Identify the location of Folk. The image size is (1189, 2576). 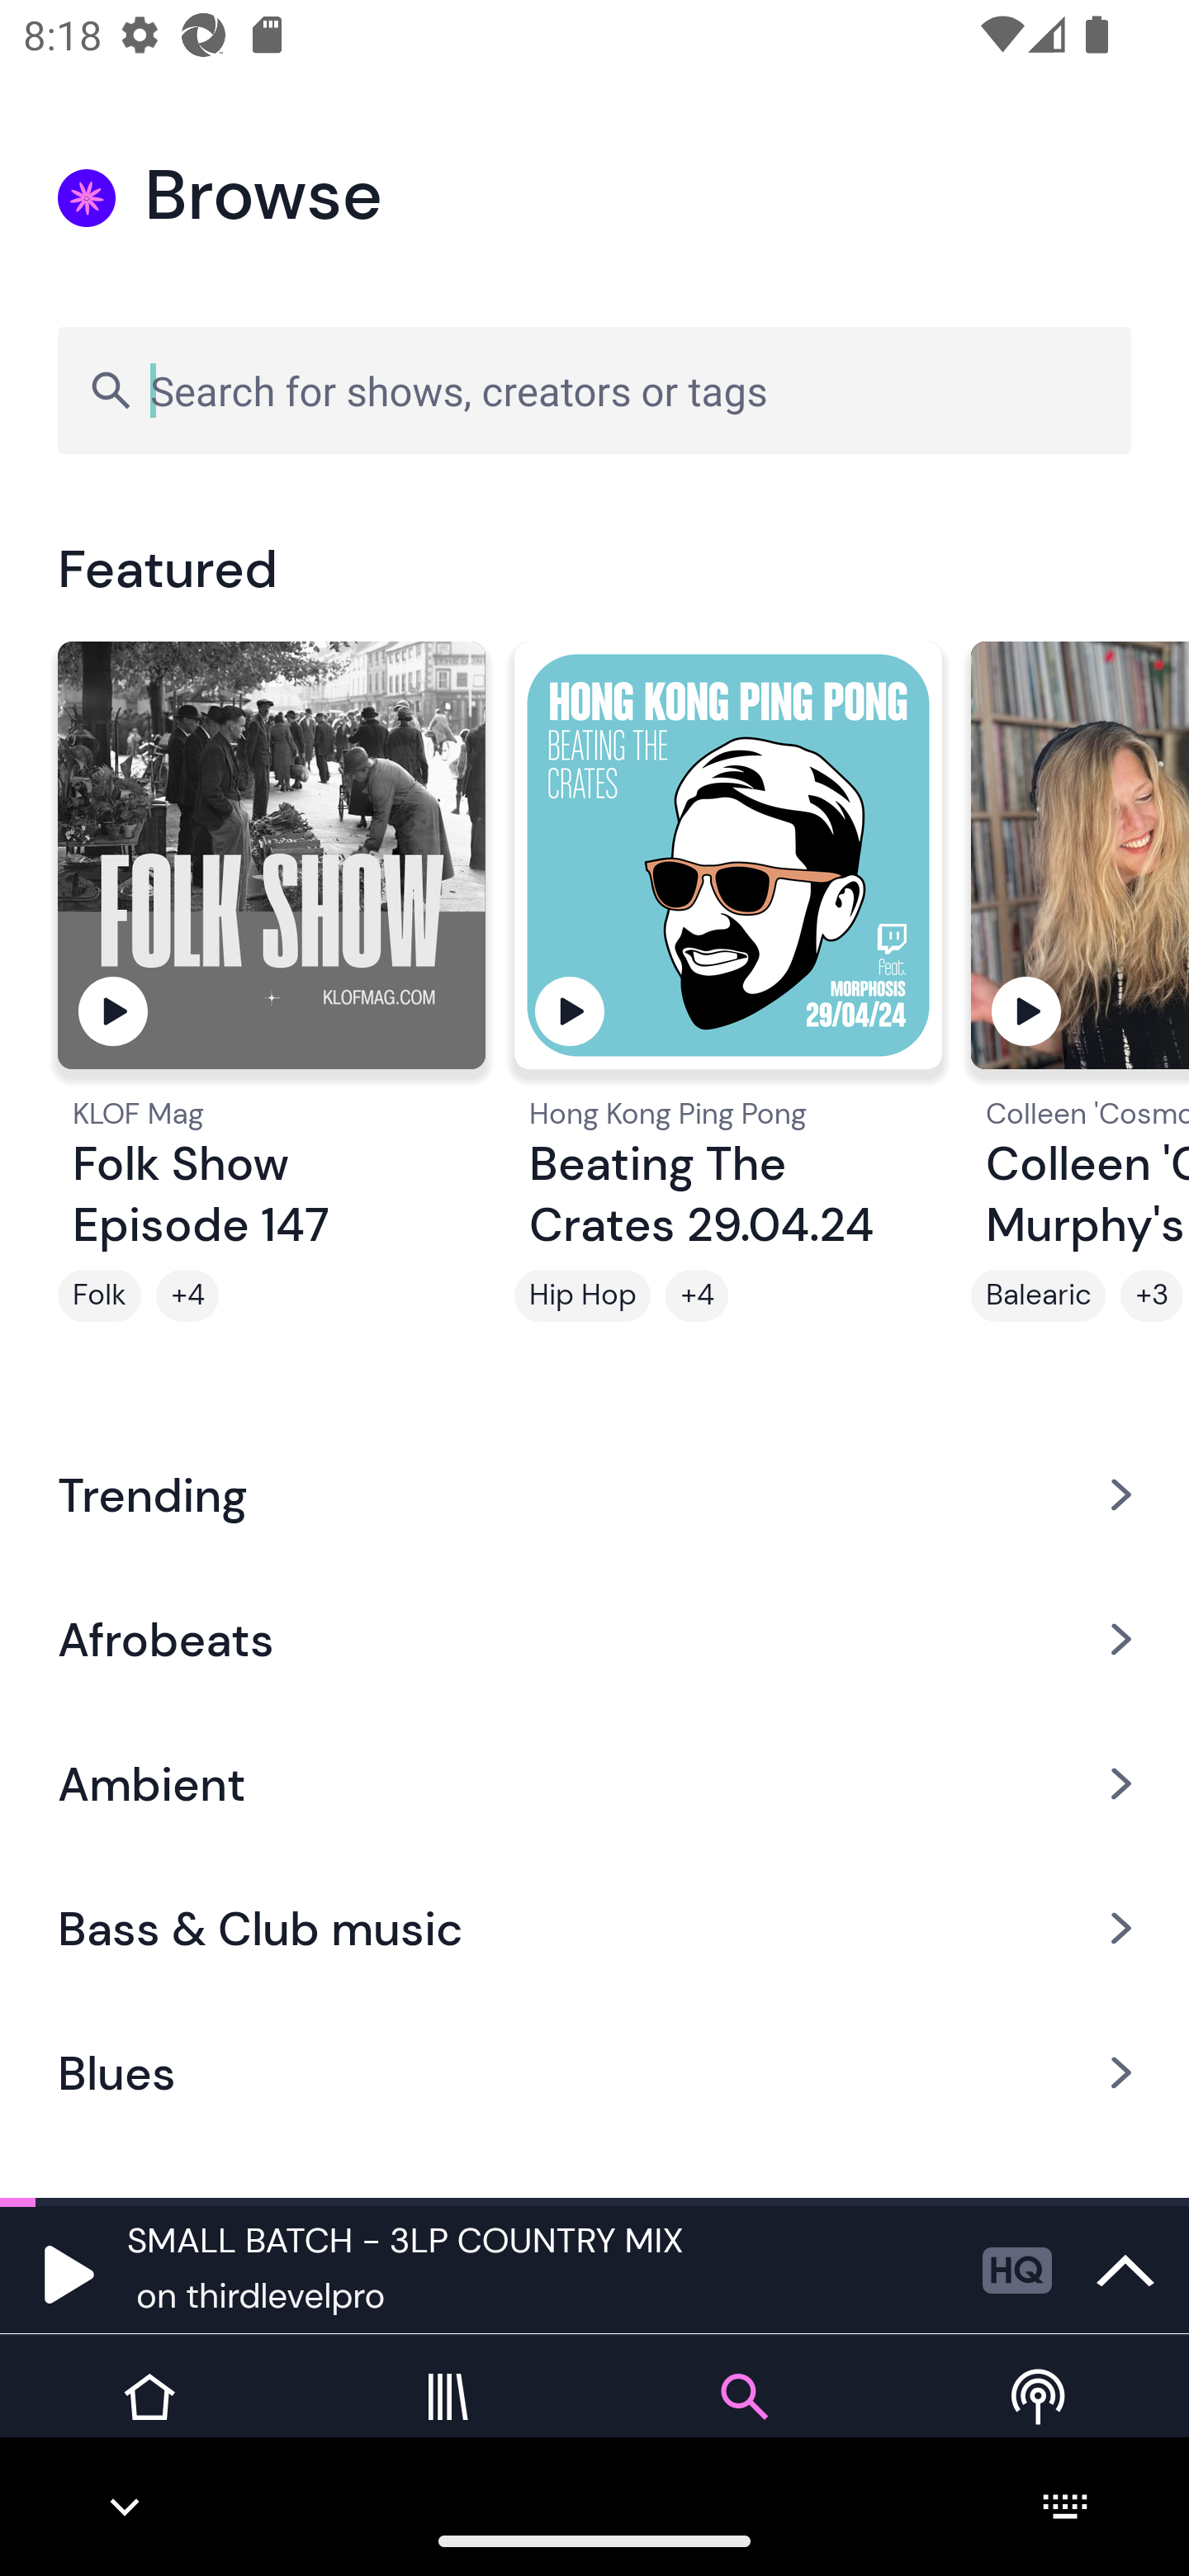
(99, 1295).